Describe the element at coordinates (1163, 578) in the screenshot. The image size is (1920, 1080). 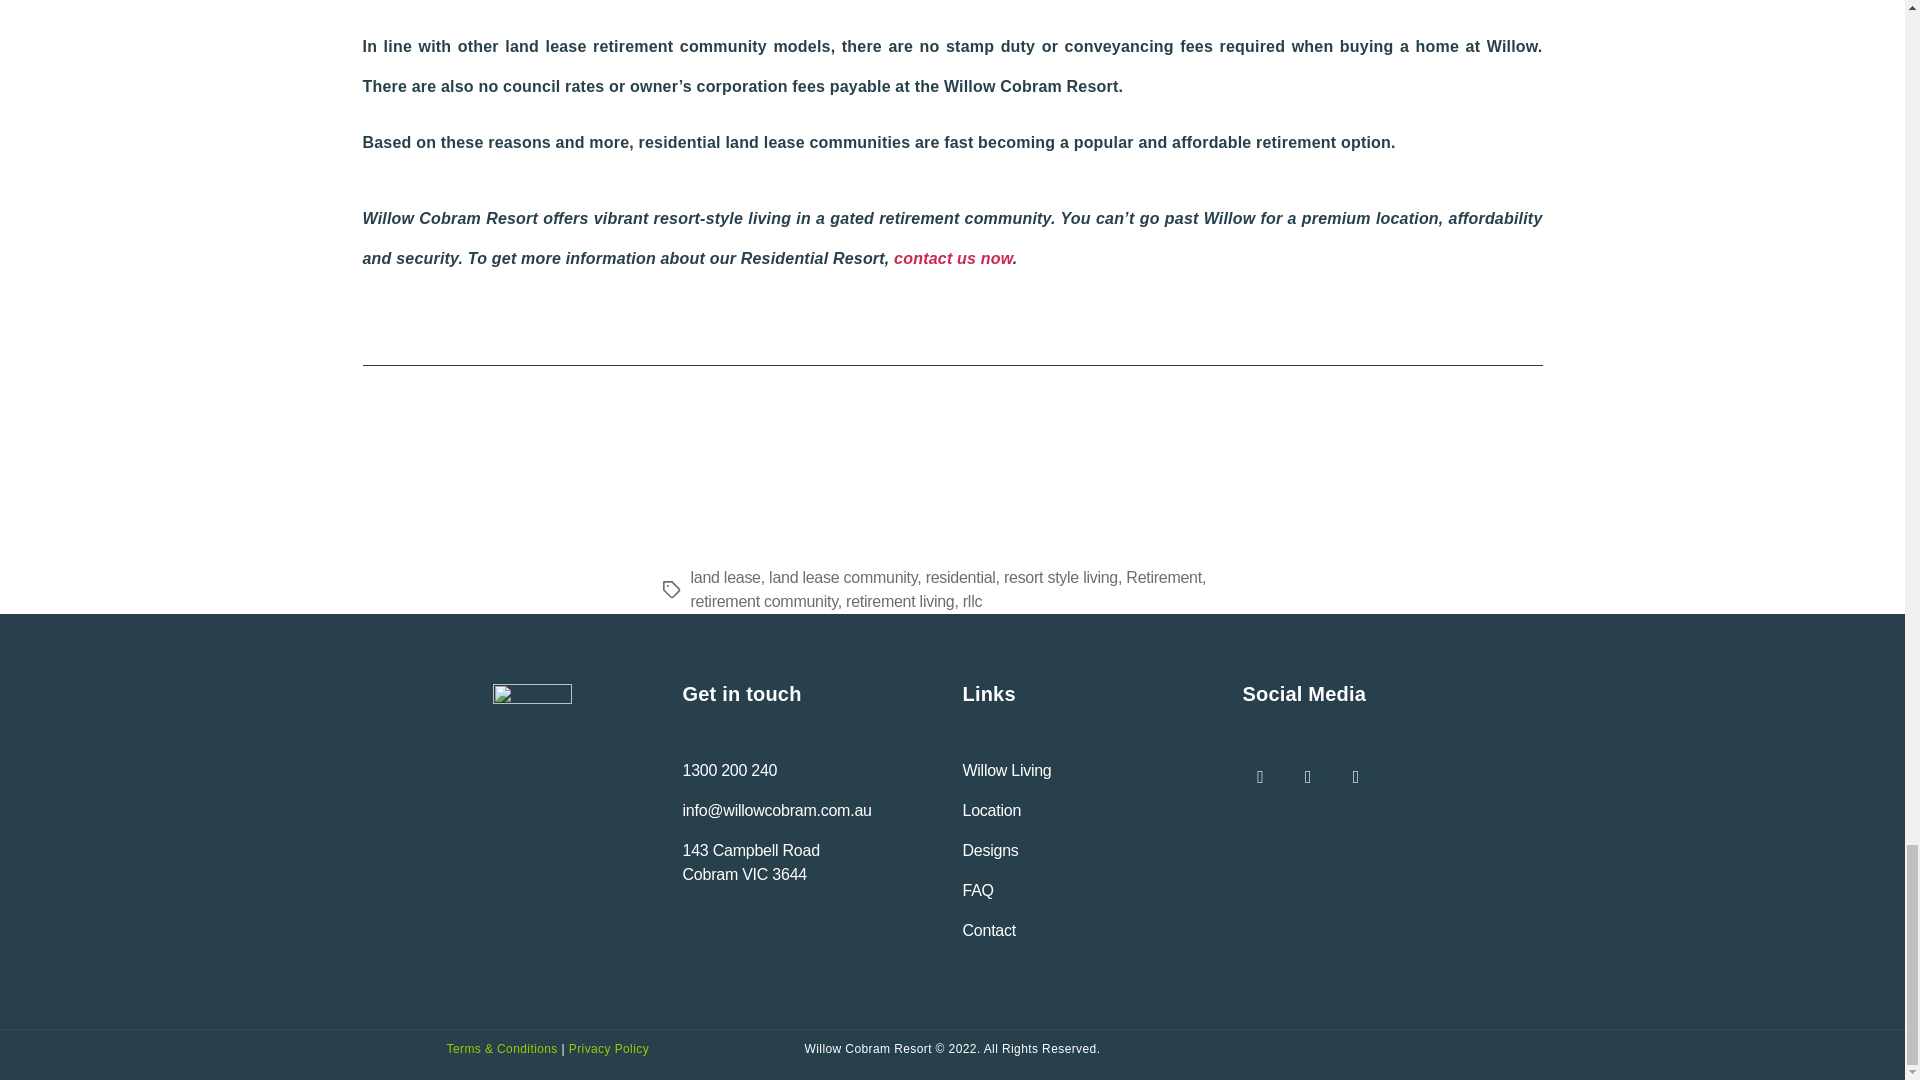
I see `Retirement` at that location.